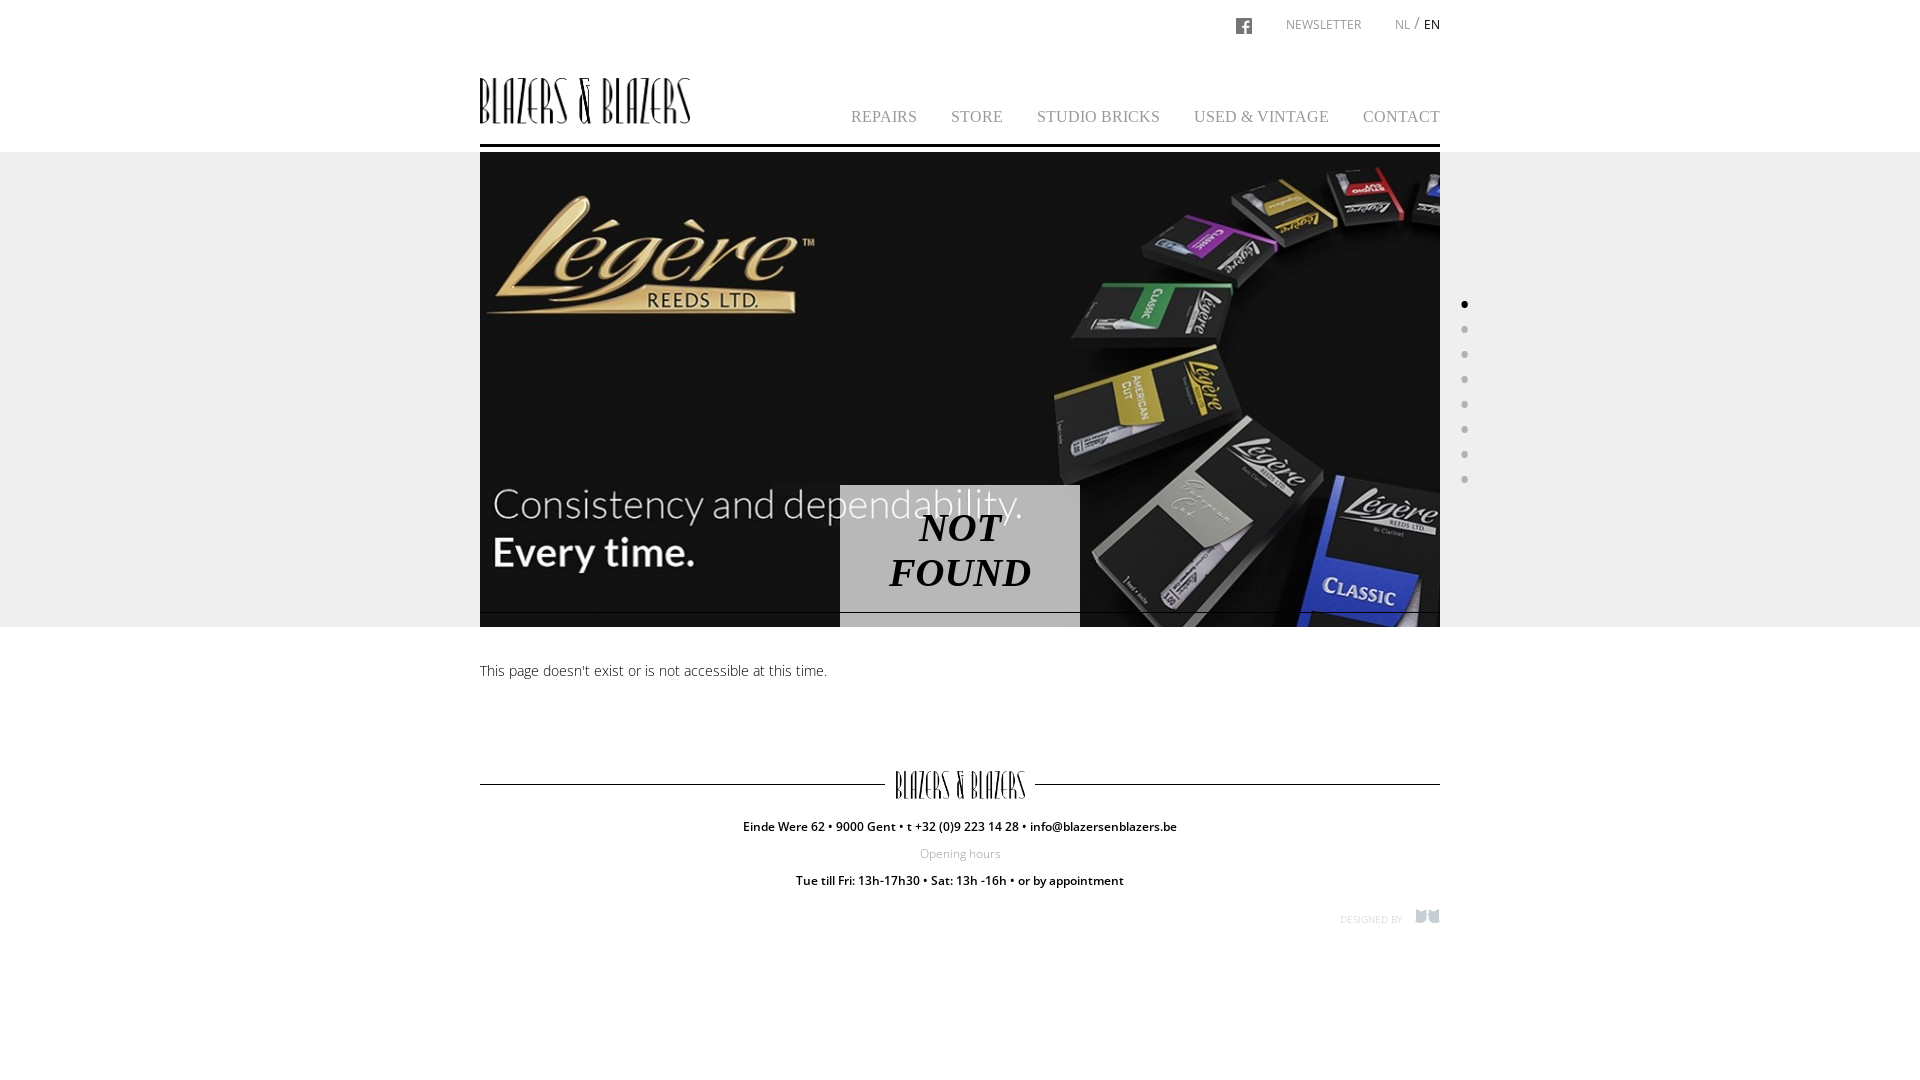 This screenshot has height=1080, width=1920. I want to click on REPAIRS, so click(884, 116).